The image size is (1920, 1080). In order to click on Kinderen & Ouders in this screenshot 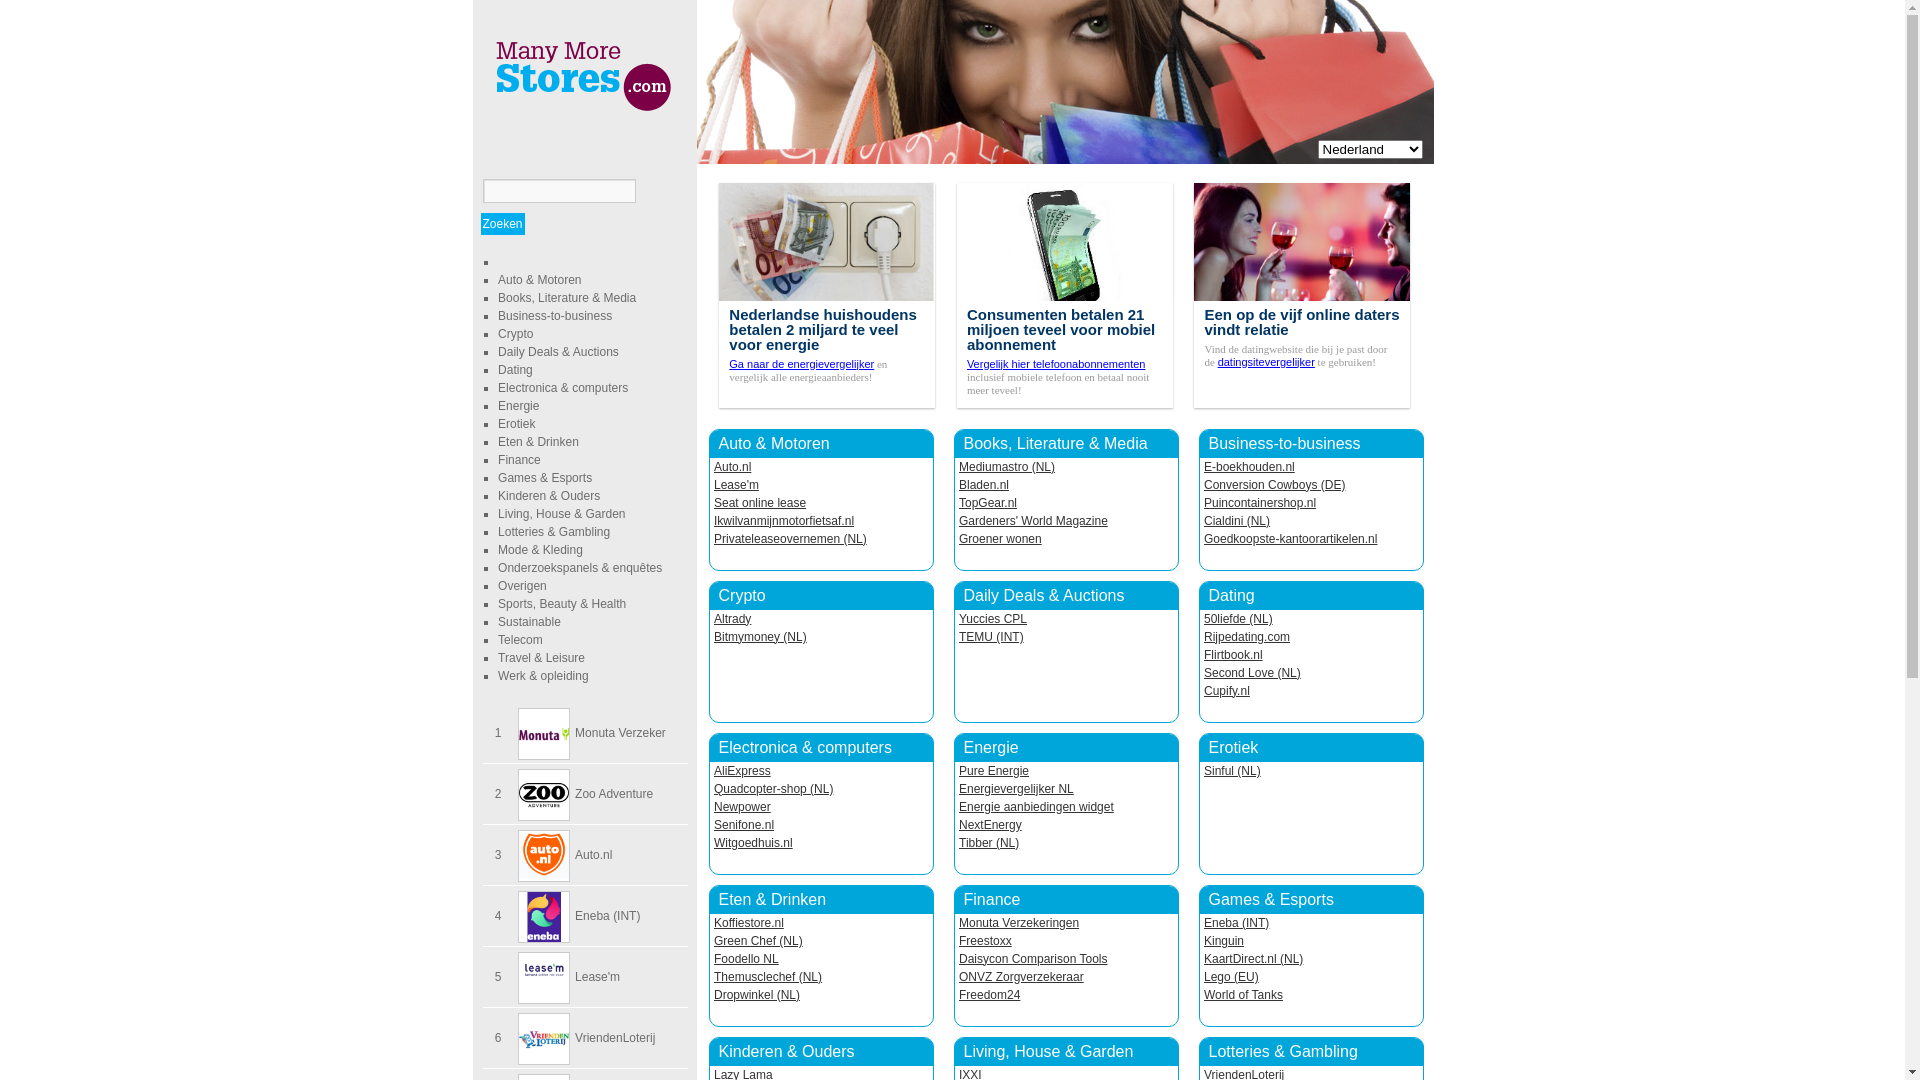, I will do `click(786, 1052)`.